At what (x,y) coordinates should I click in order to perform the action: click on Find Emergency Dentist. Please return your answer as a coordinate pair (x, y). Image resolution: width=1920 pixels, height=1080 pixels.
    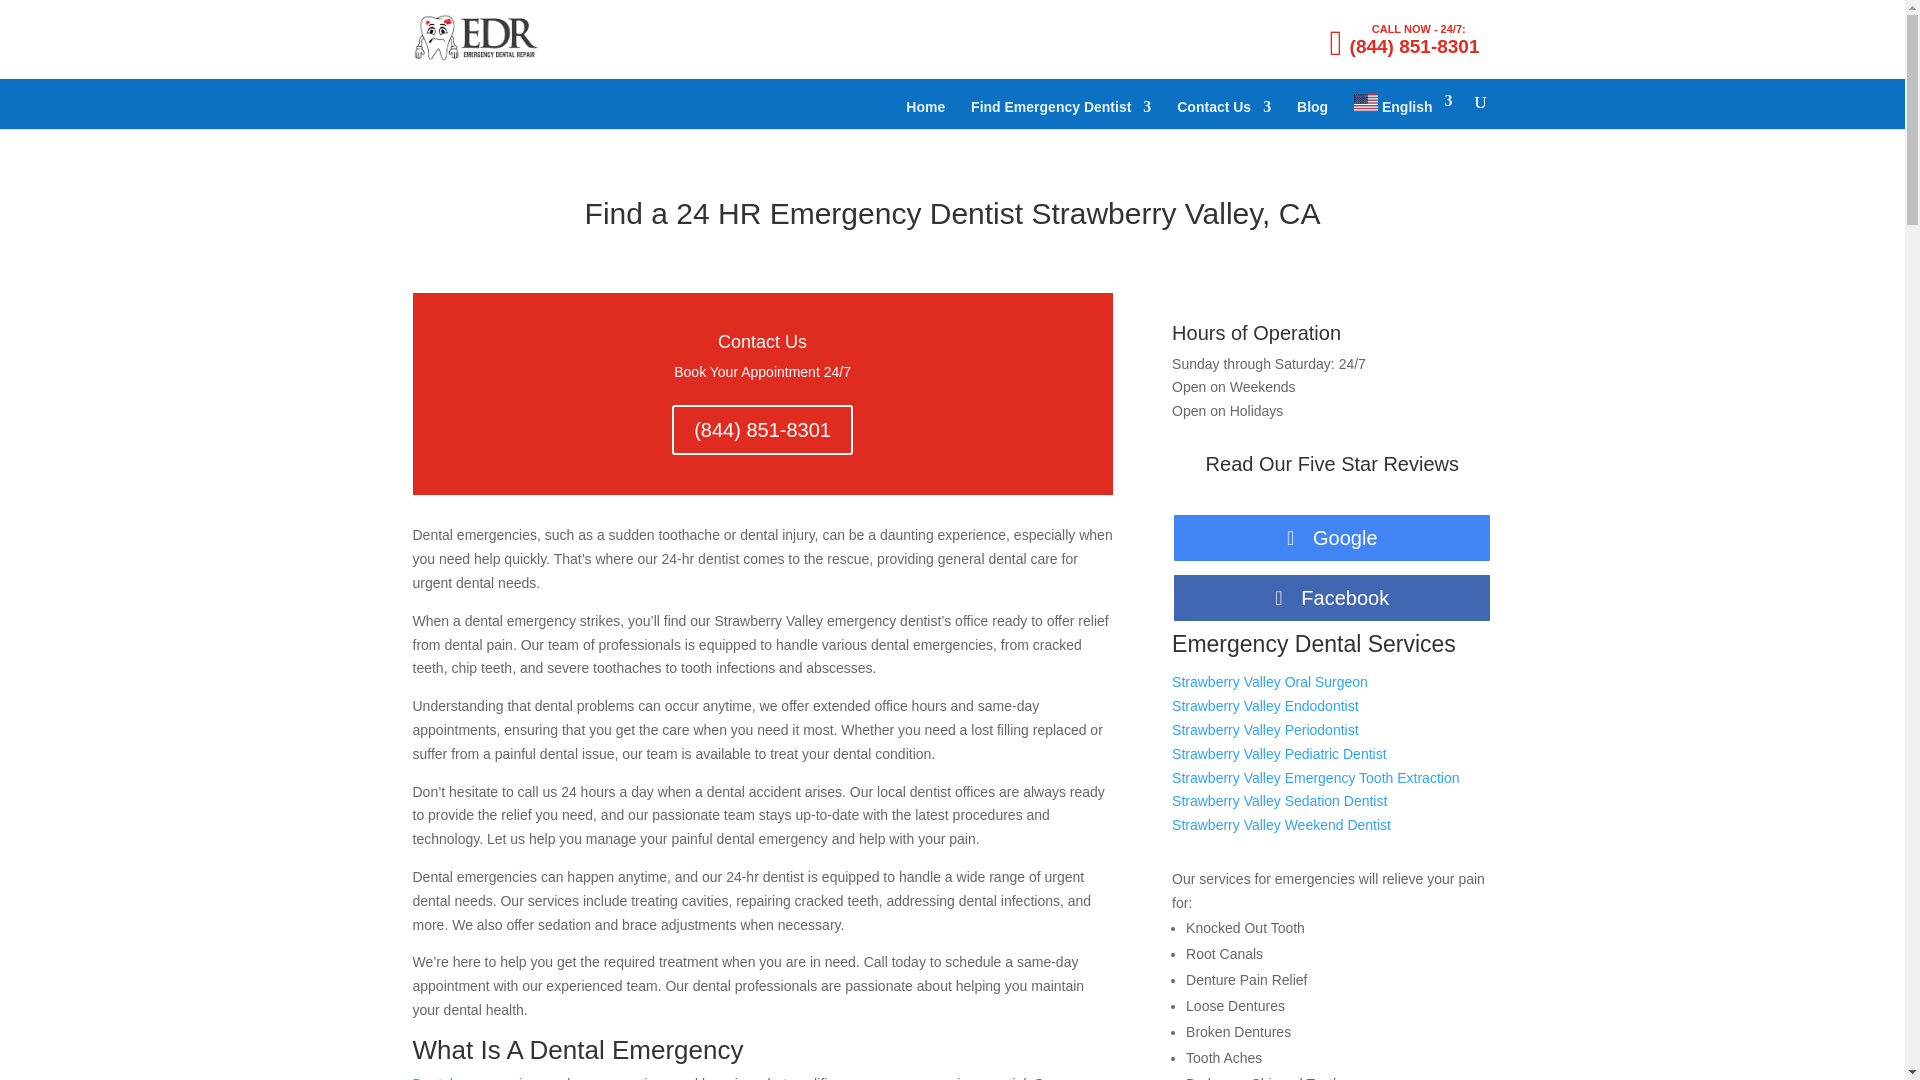
    Looking at the image, I should click on (1060, 114).